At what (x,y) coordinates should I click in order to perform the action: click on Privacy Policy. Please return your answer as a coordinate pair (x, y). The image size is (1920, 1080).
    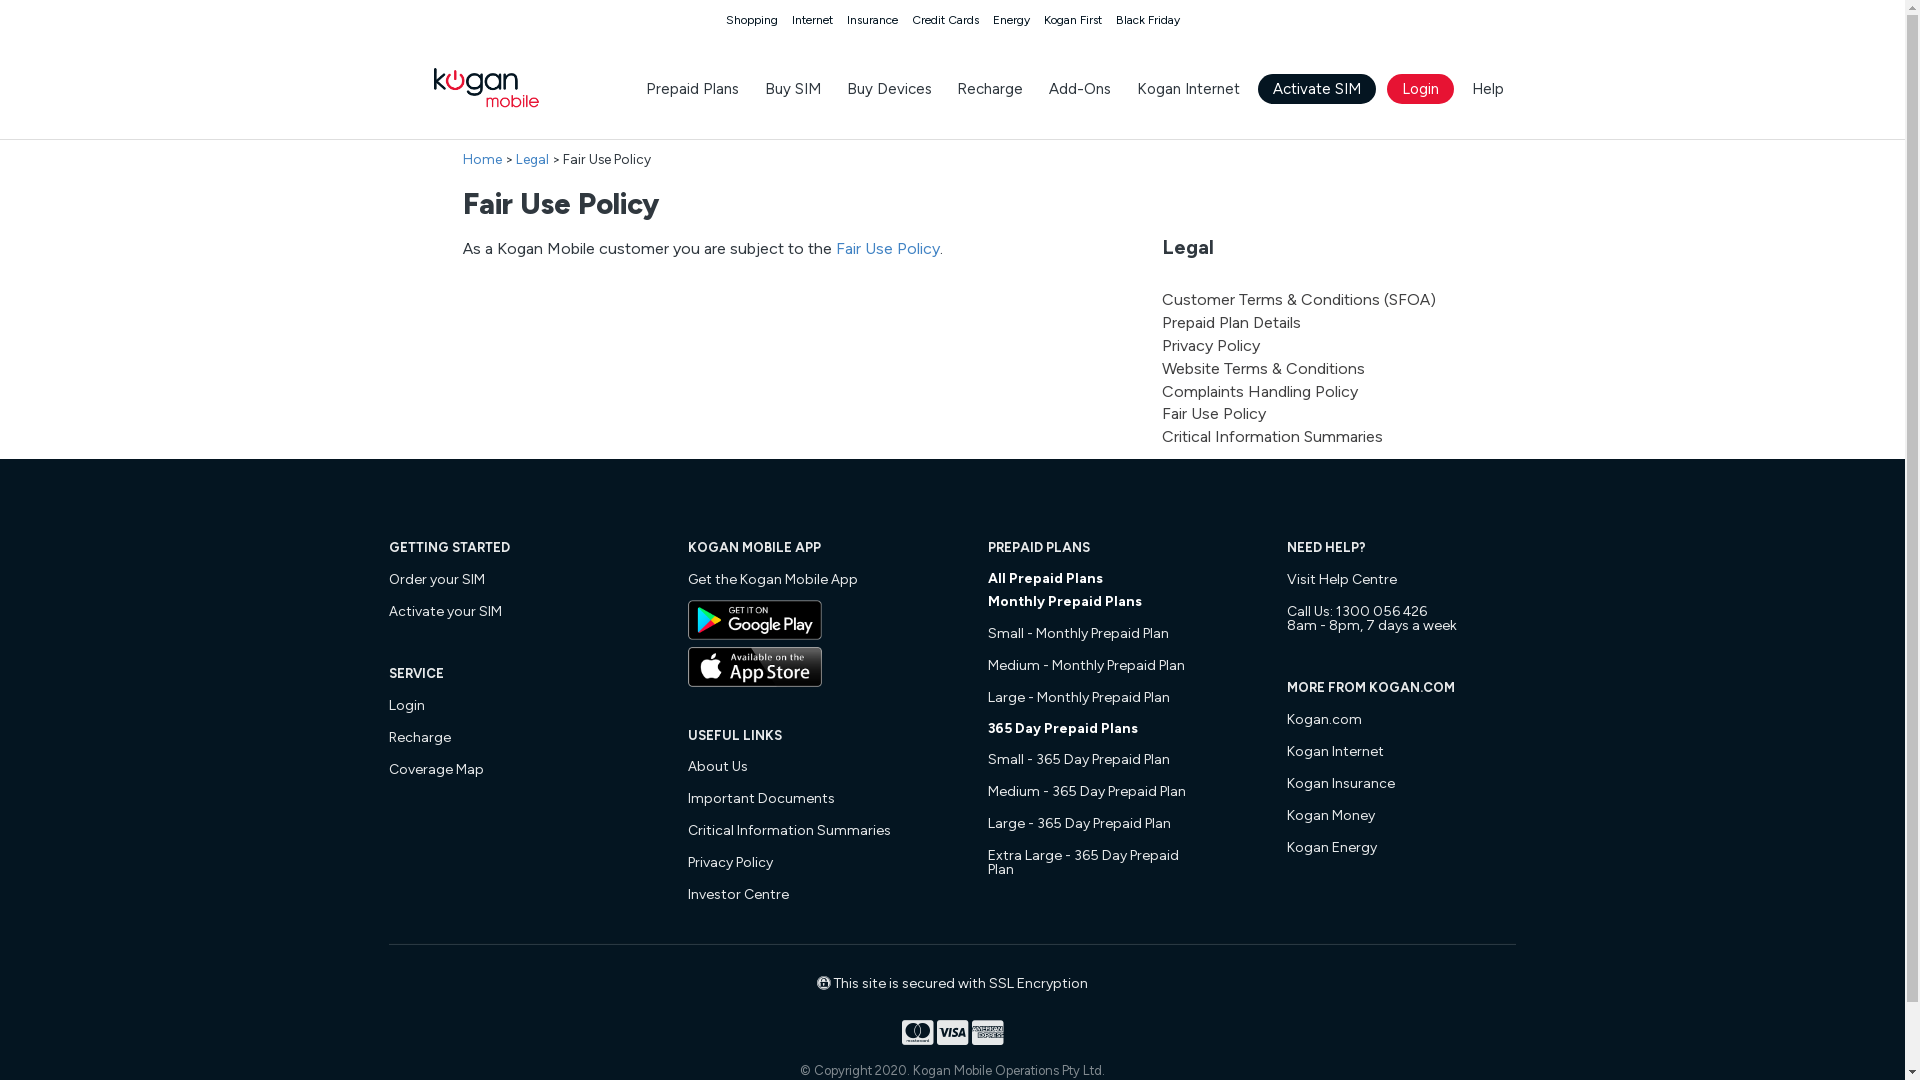
    Looking at the image, I should click on (1211, 346).